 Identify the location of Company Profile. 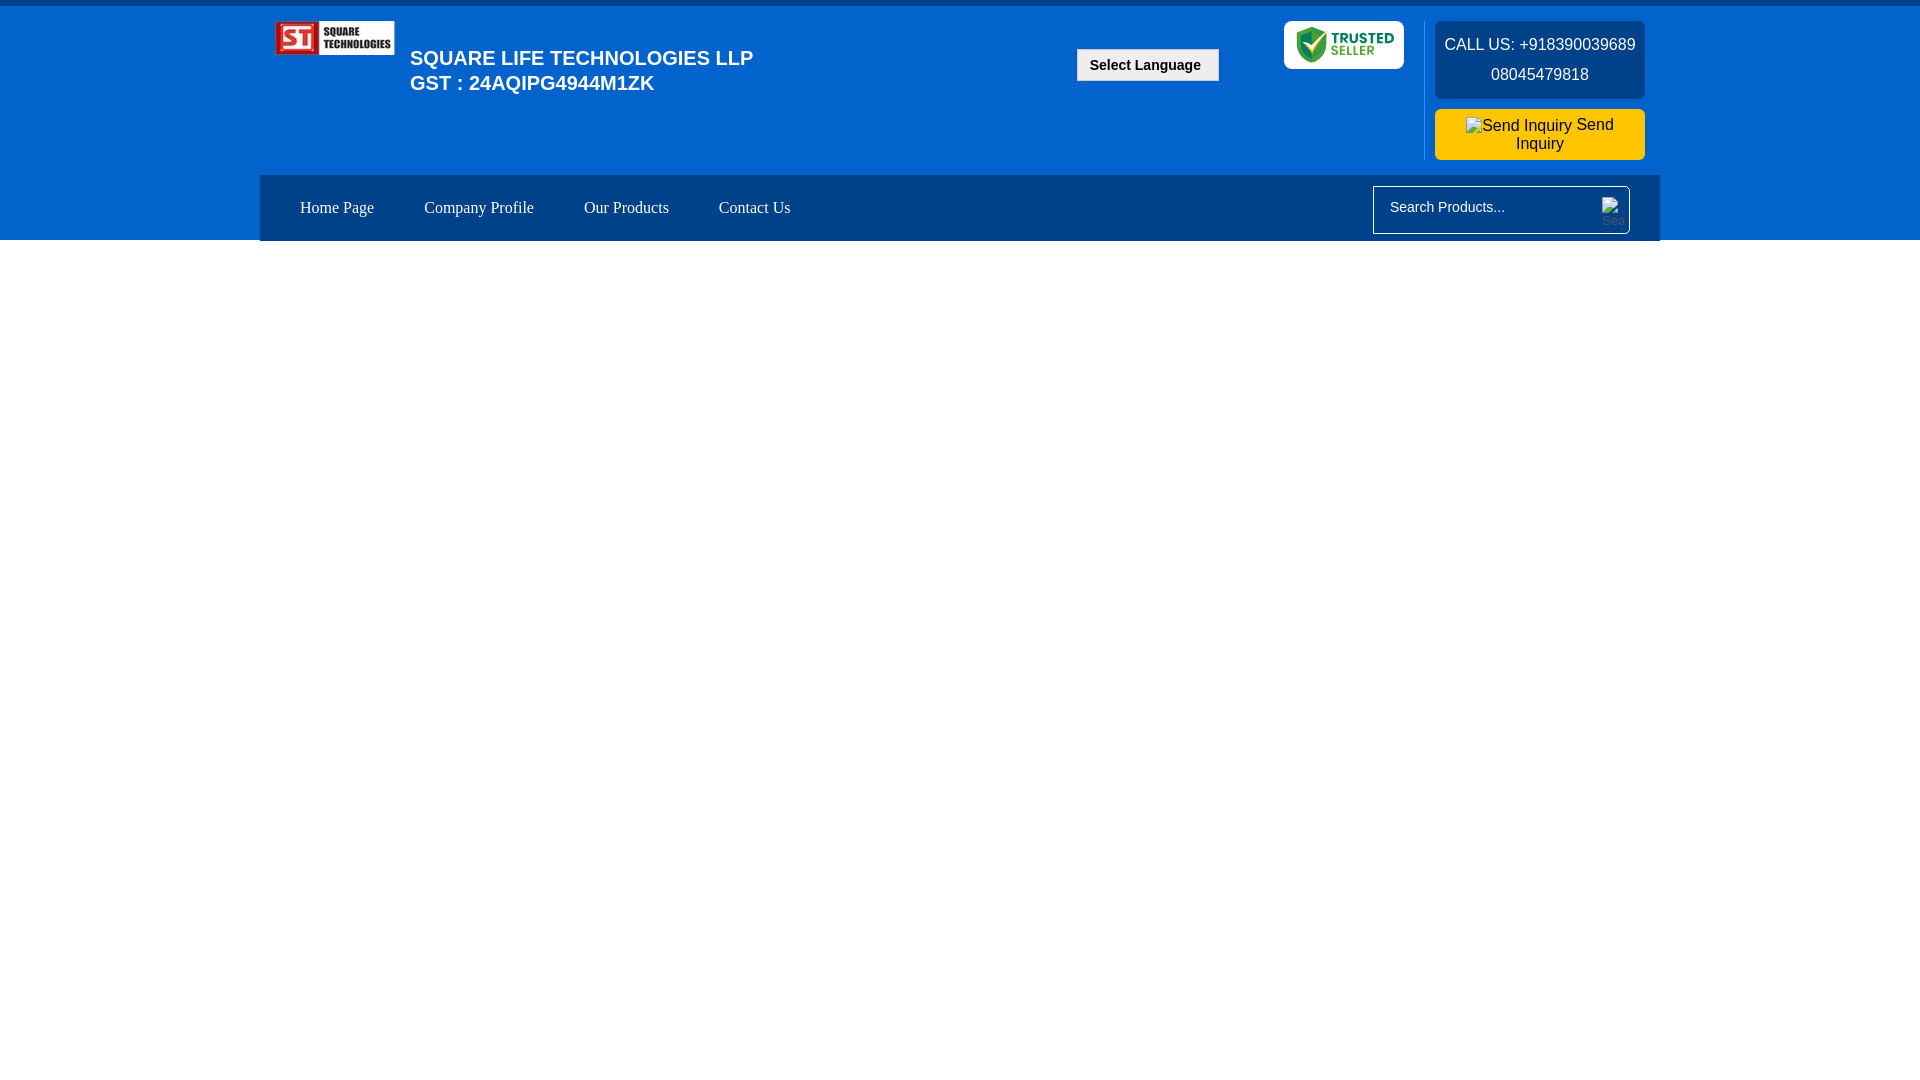
(478, 207).